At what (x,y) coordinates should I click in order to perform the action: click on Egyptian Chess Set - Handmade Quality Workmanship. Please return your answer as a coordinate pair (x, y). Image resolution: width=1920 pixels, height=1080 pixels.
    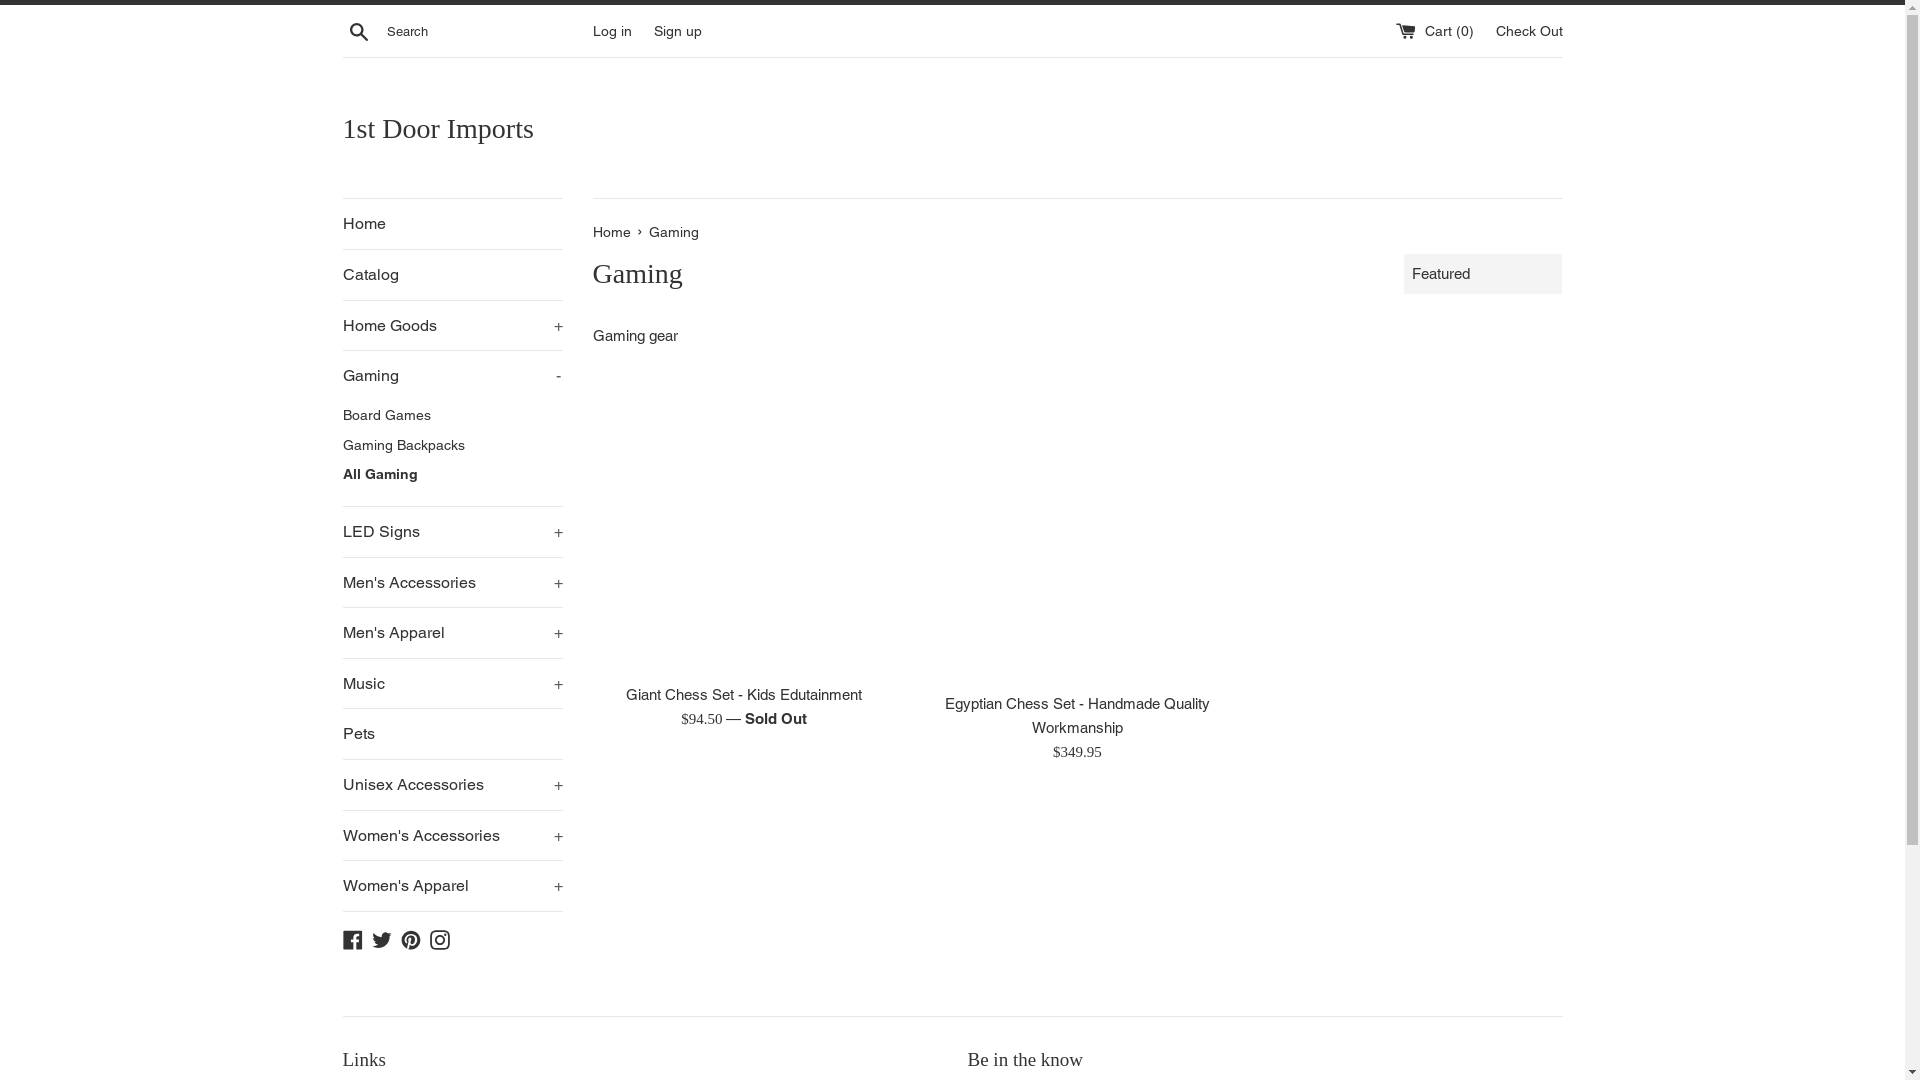
    Looking at the image, I should click on (1078, 716).